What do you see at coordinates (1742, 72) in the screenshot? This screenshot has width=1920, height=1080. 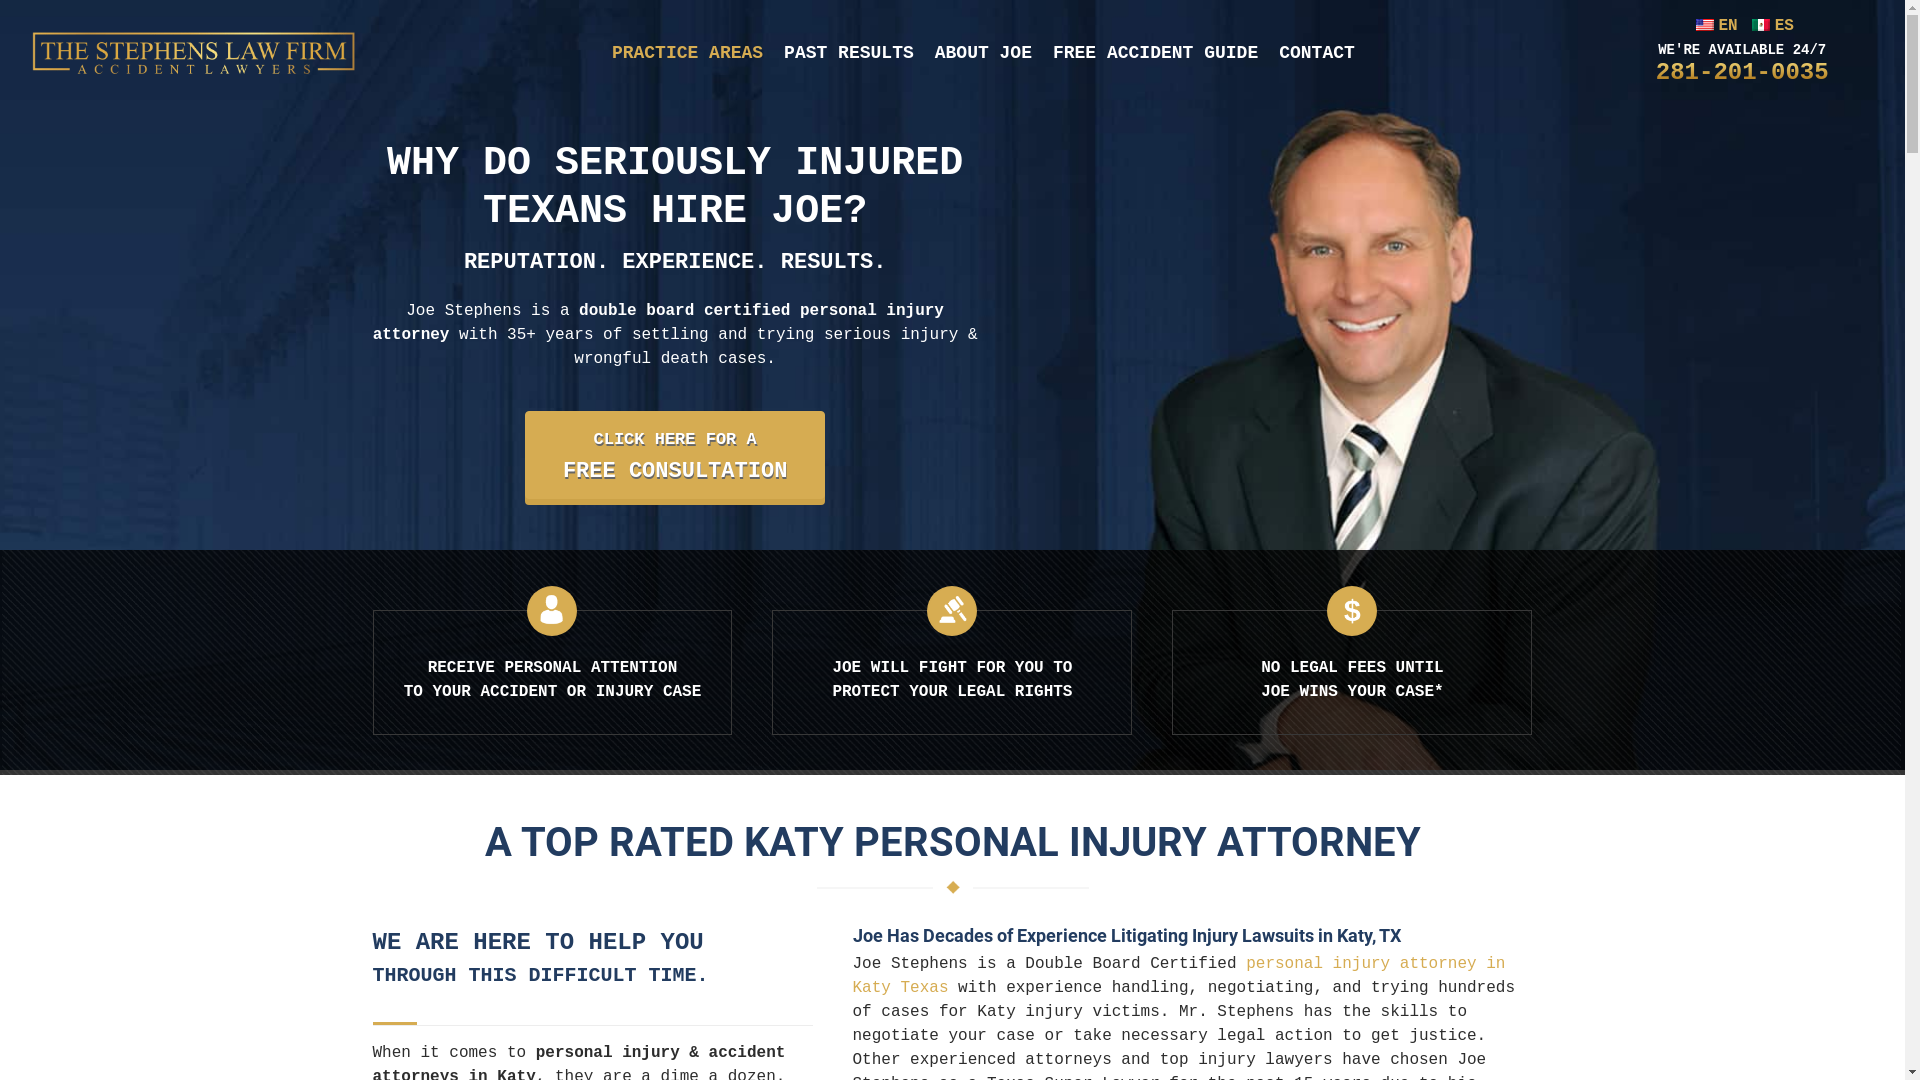 I see `281-201-0035` at bounding box center [1742, 72].